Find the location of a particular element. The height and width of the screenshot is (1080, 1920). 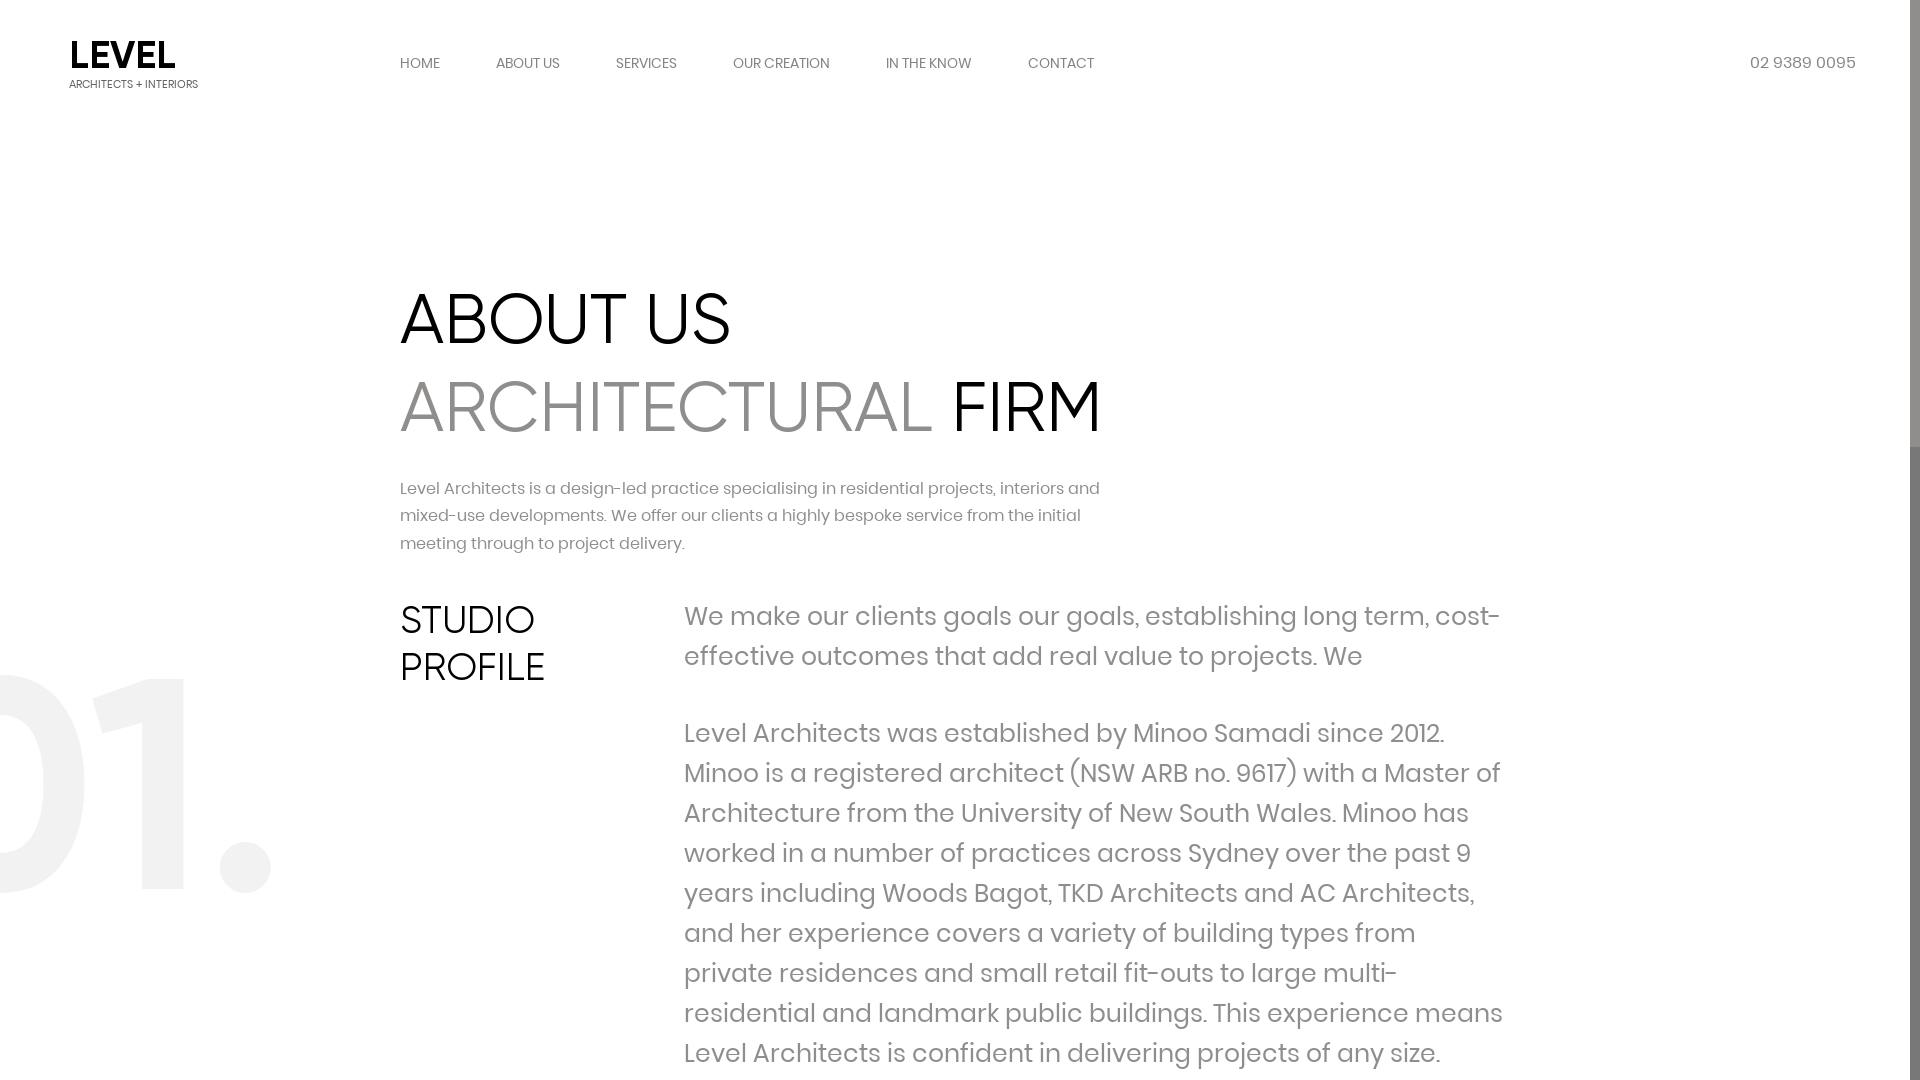

Contact is located at coordinates (386, 802).